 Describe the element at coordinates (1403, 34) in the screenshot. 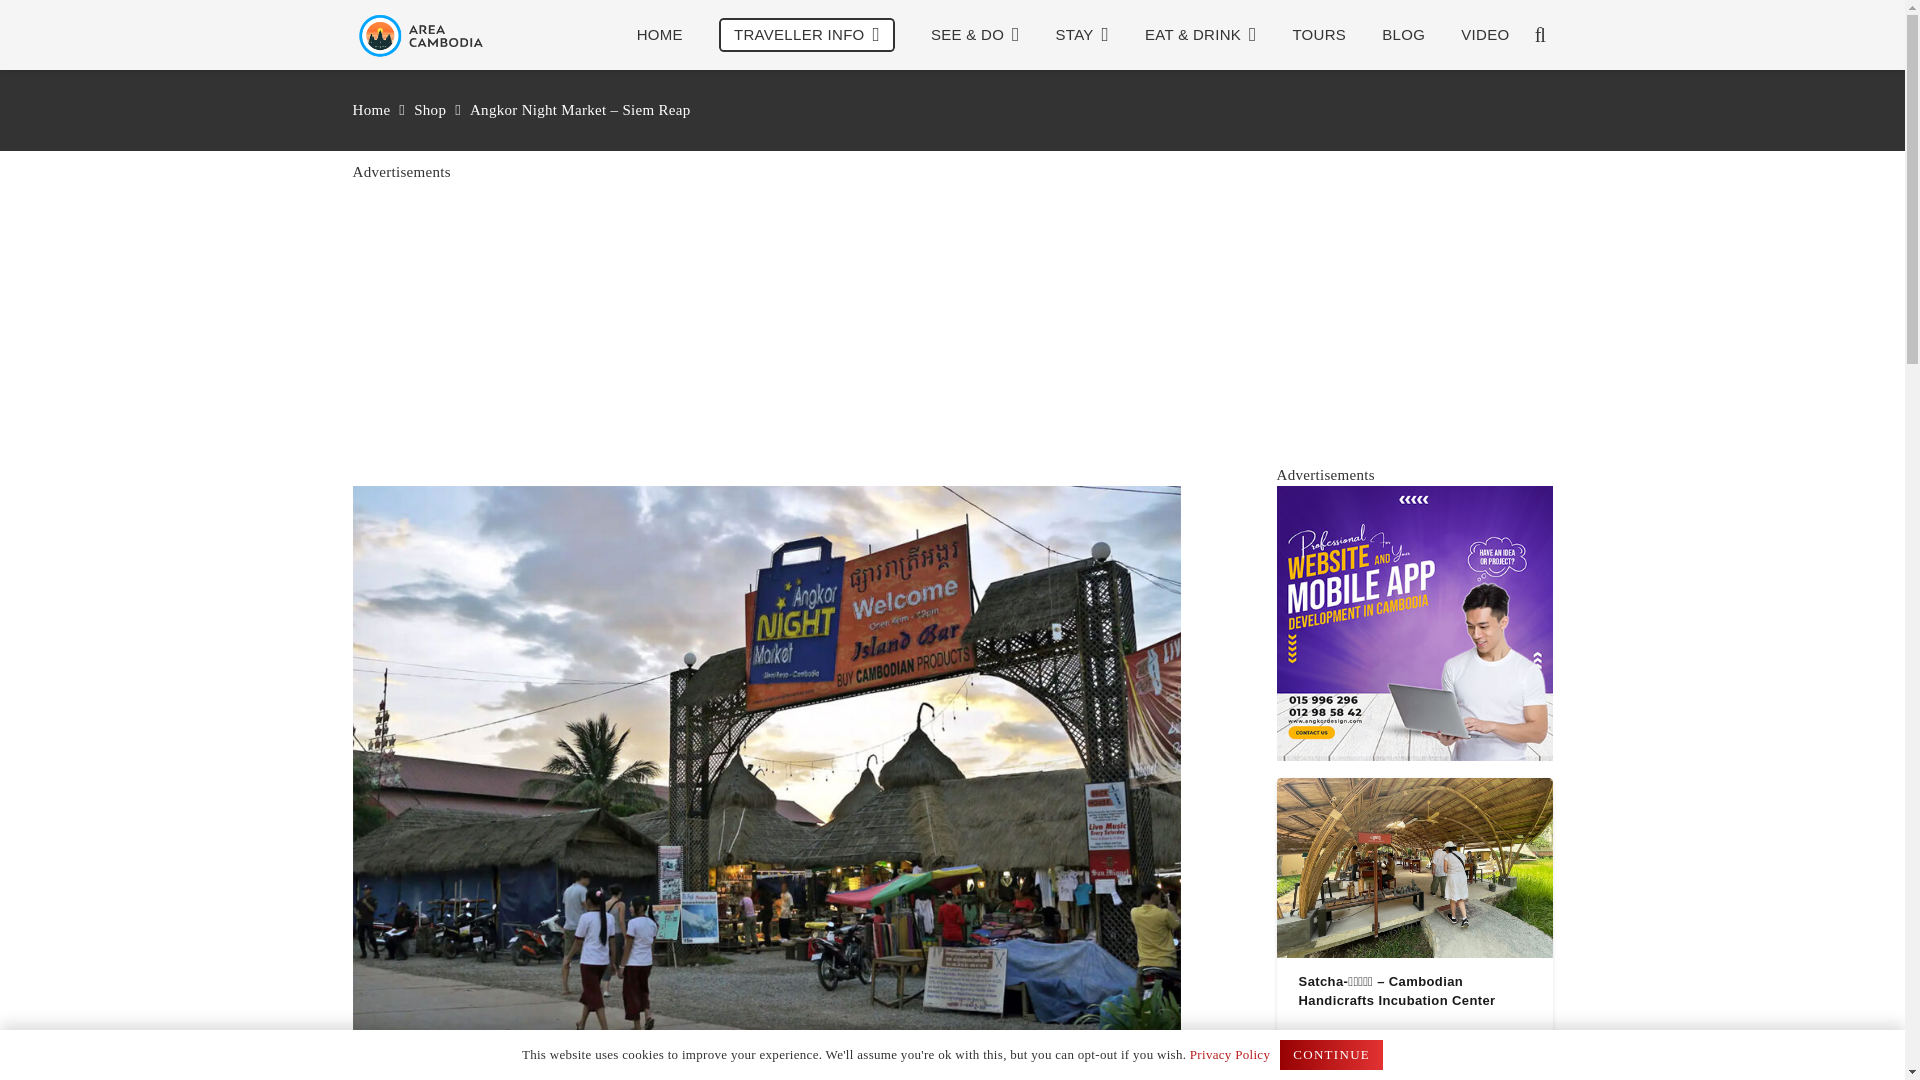

I see `BLOG` at that location.